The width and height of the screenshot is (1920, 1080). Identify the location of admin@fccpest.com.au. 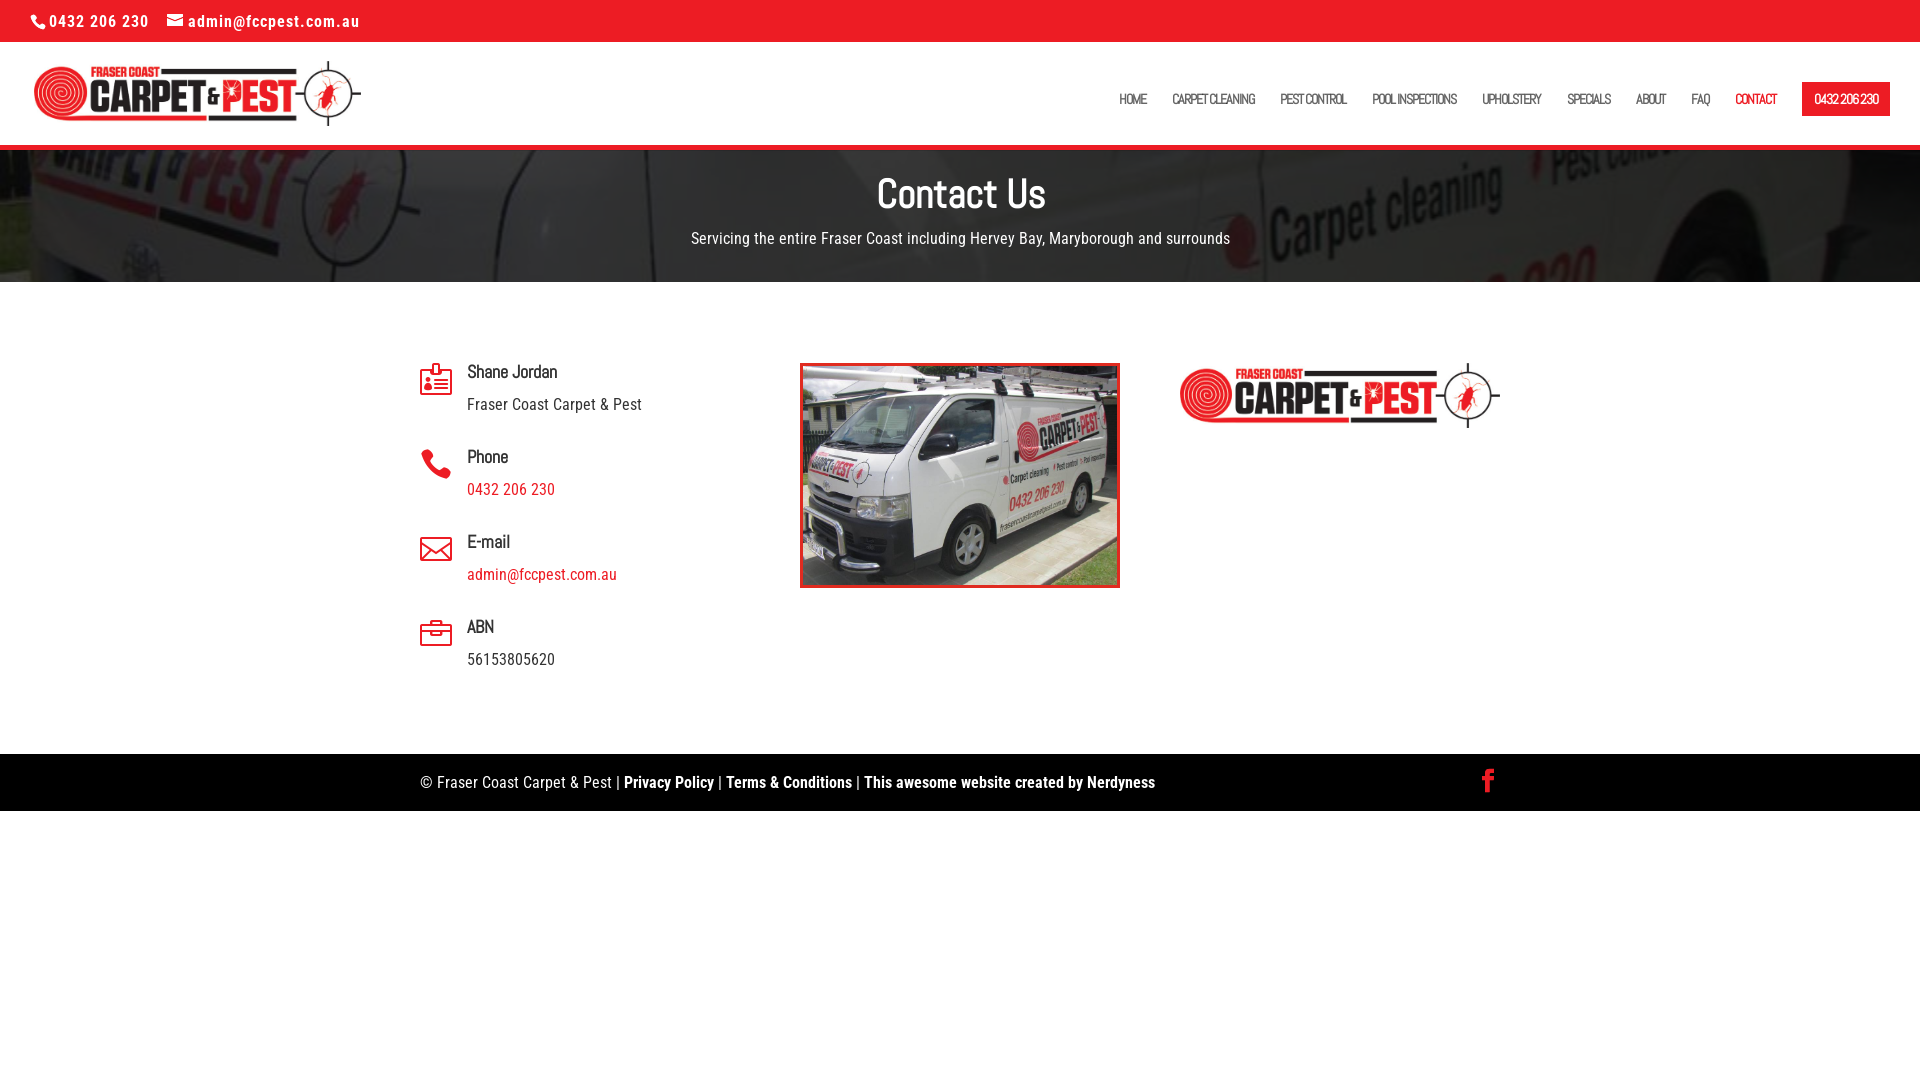
(542, 574).